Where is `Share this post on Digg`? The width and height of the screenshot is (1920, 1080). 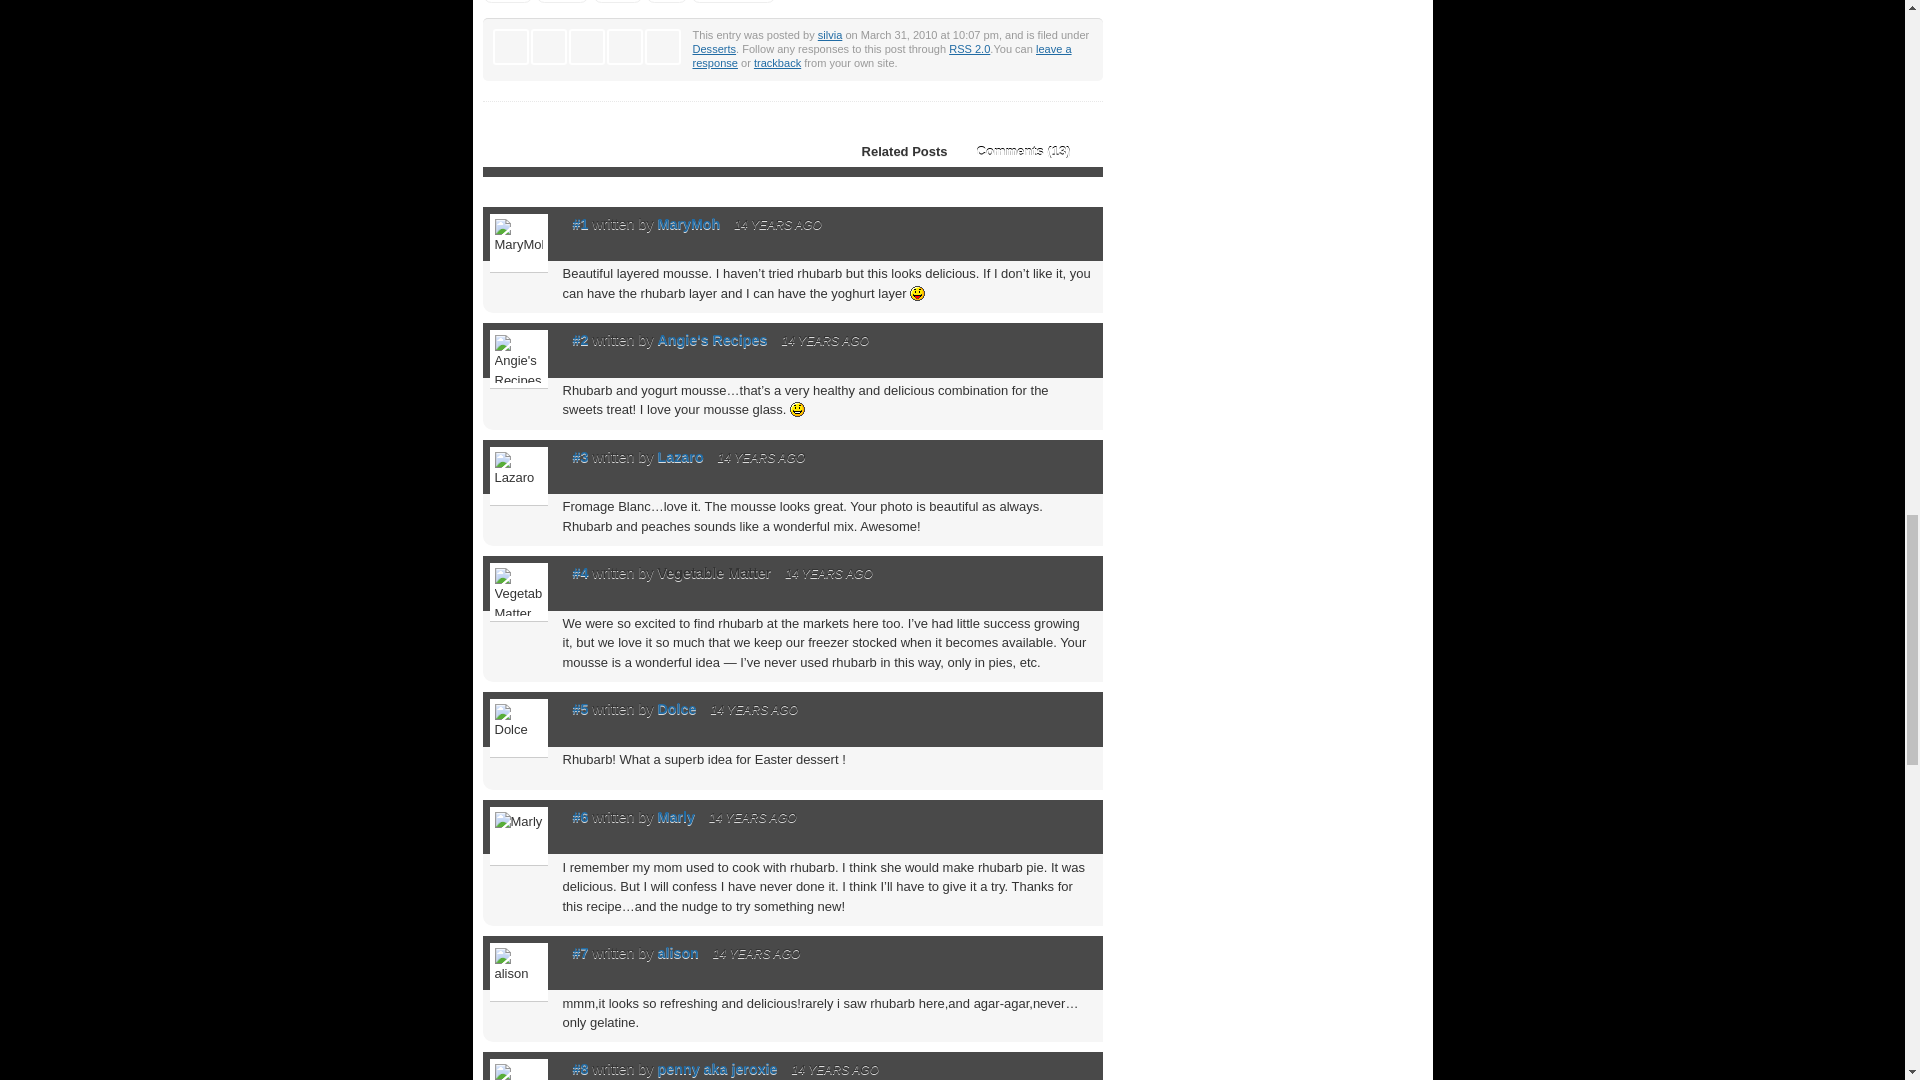 Share this post on Digg is located at coordinates (548, 46).